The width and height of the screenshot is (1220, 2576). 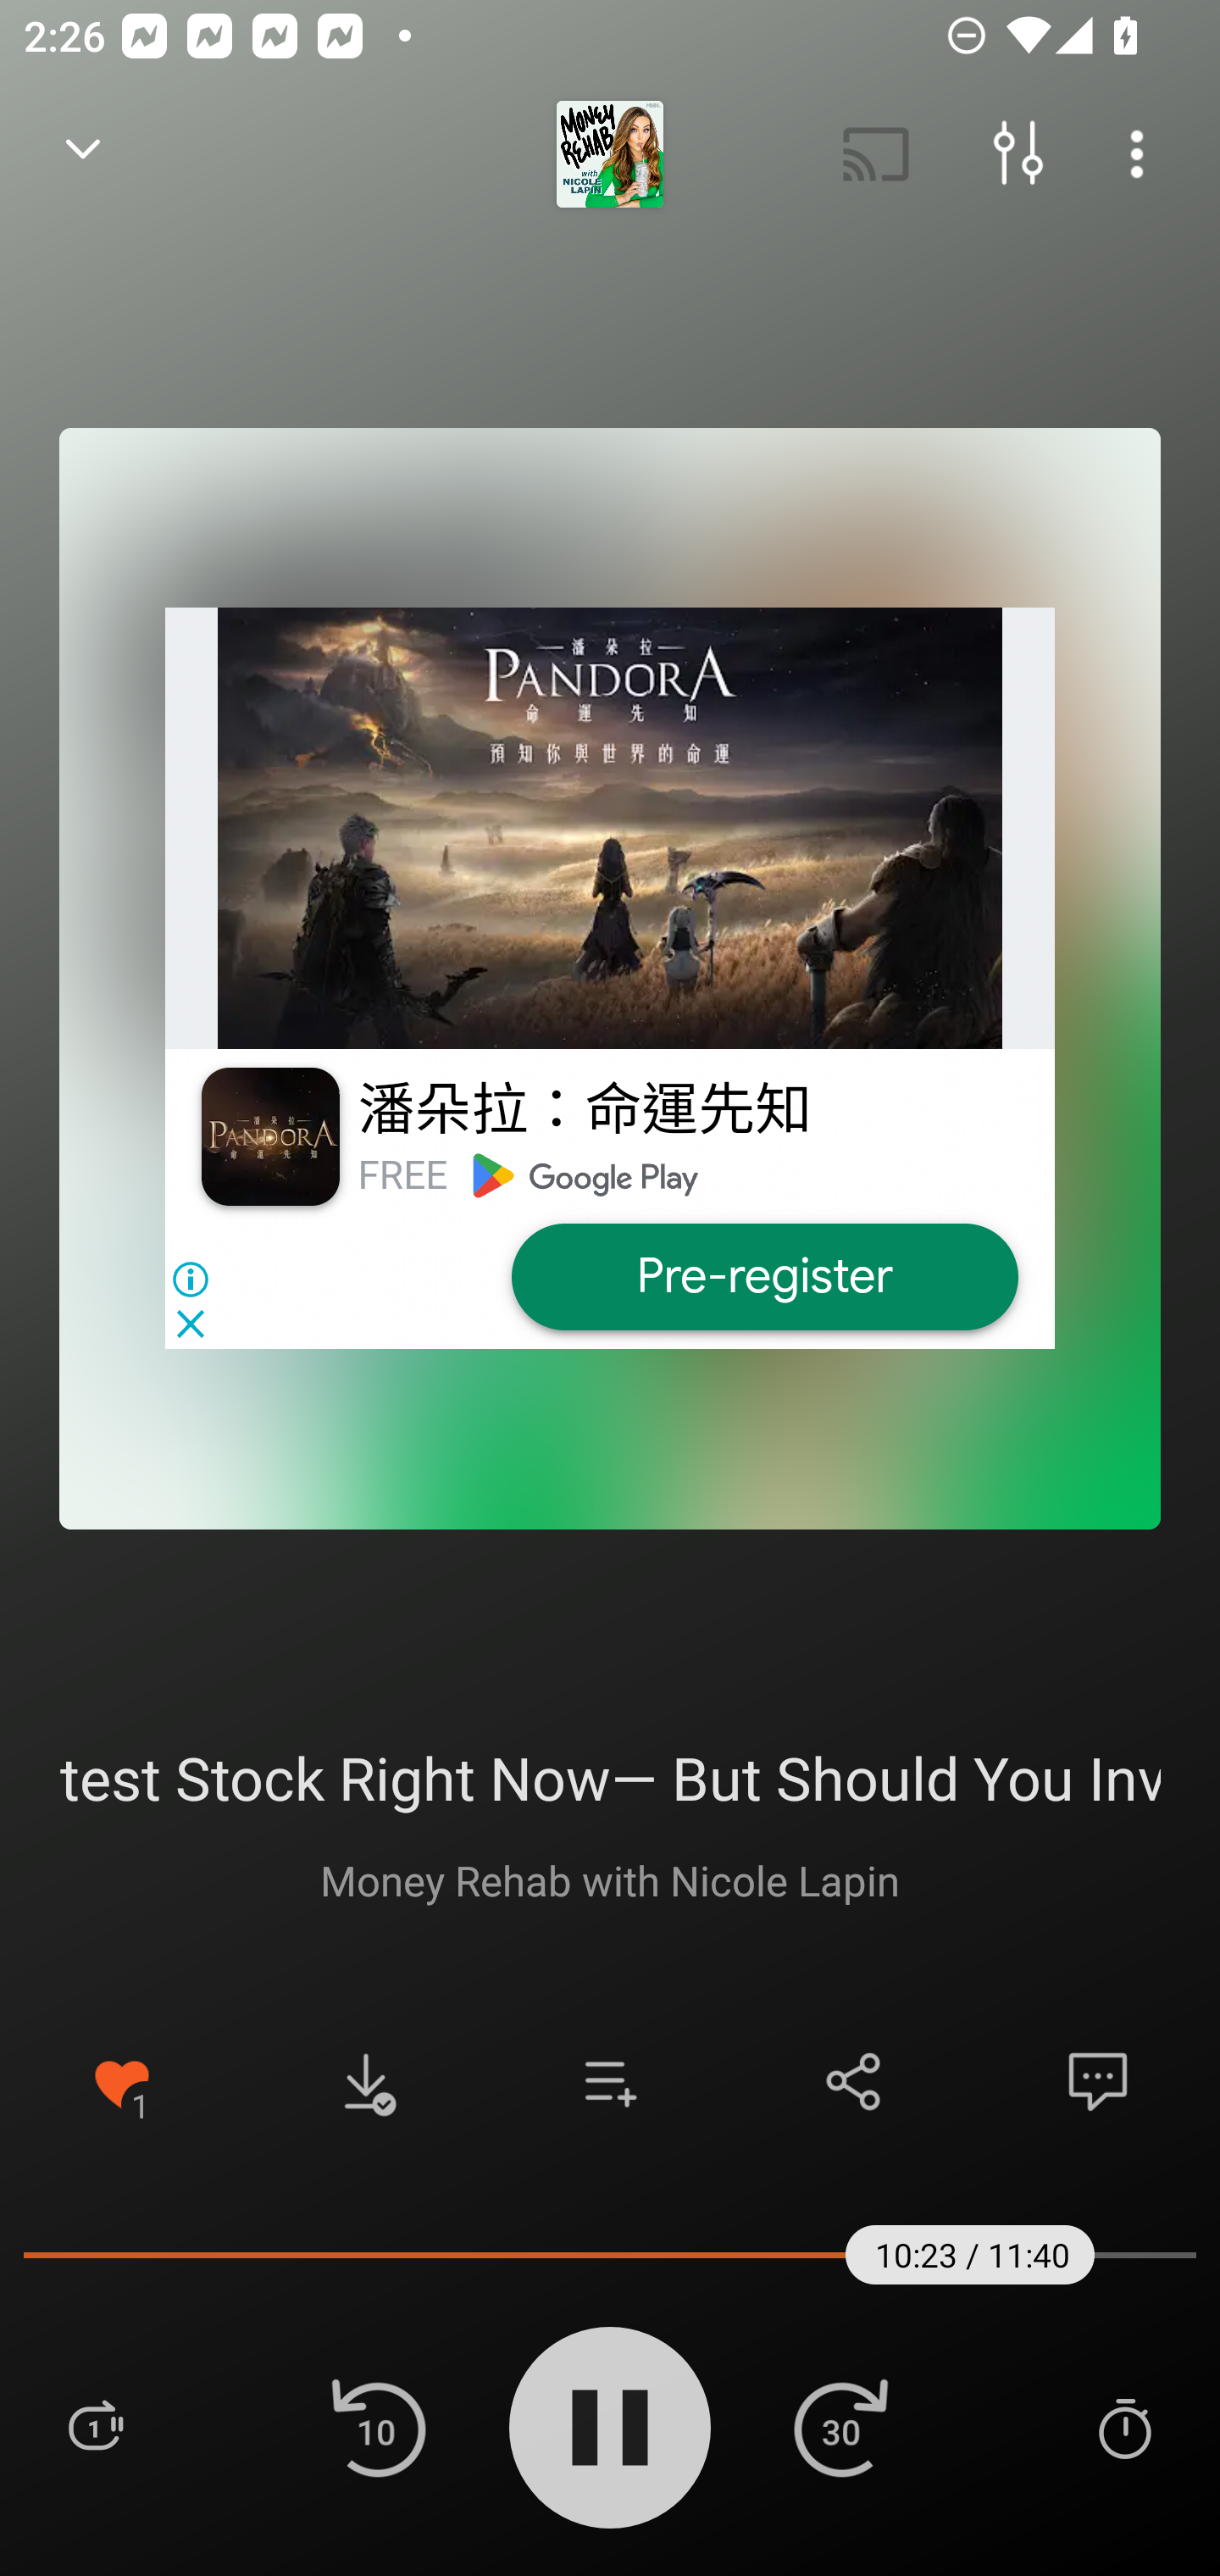 I want to click on 潘朵拉：命運先知, so click(x=585, y=1110).